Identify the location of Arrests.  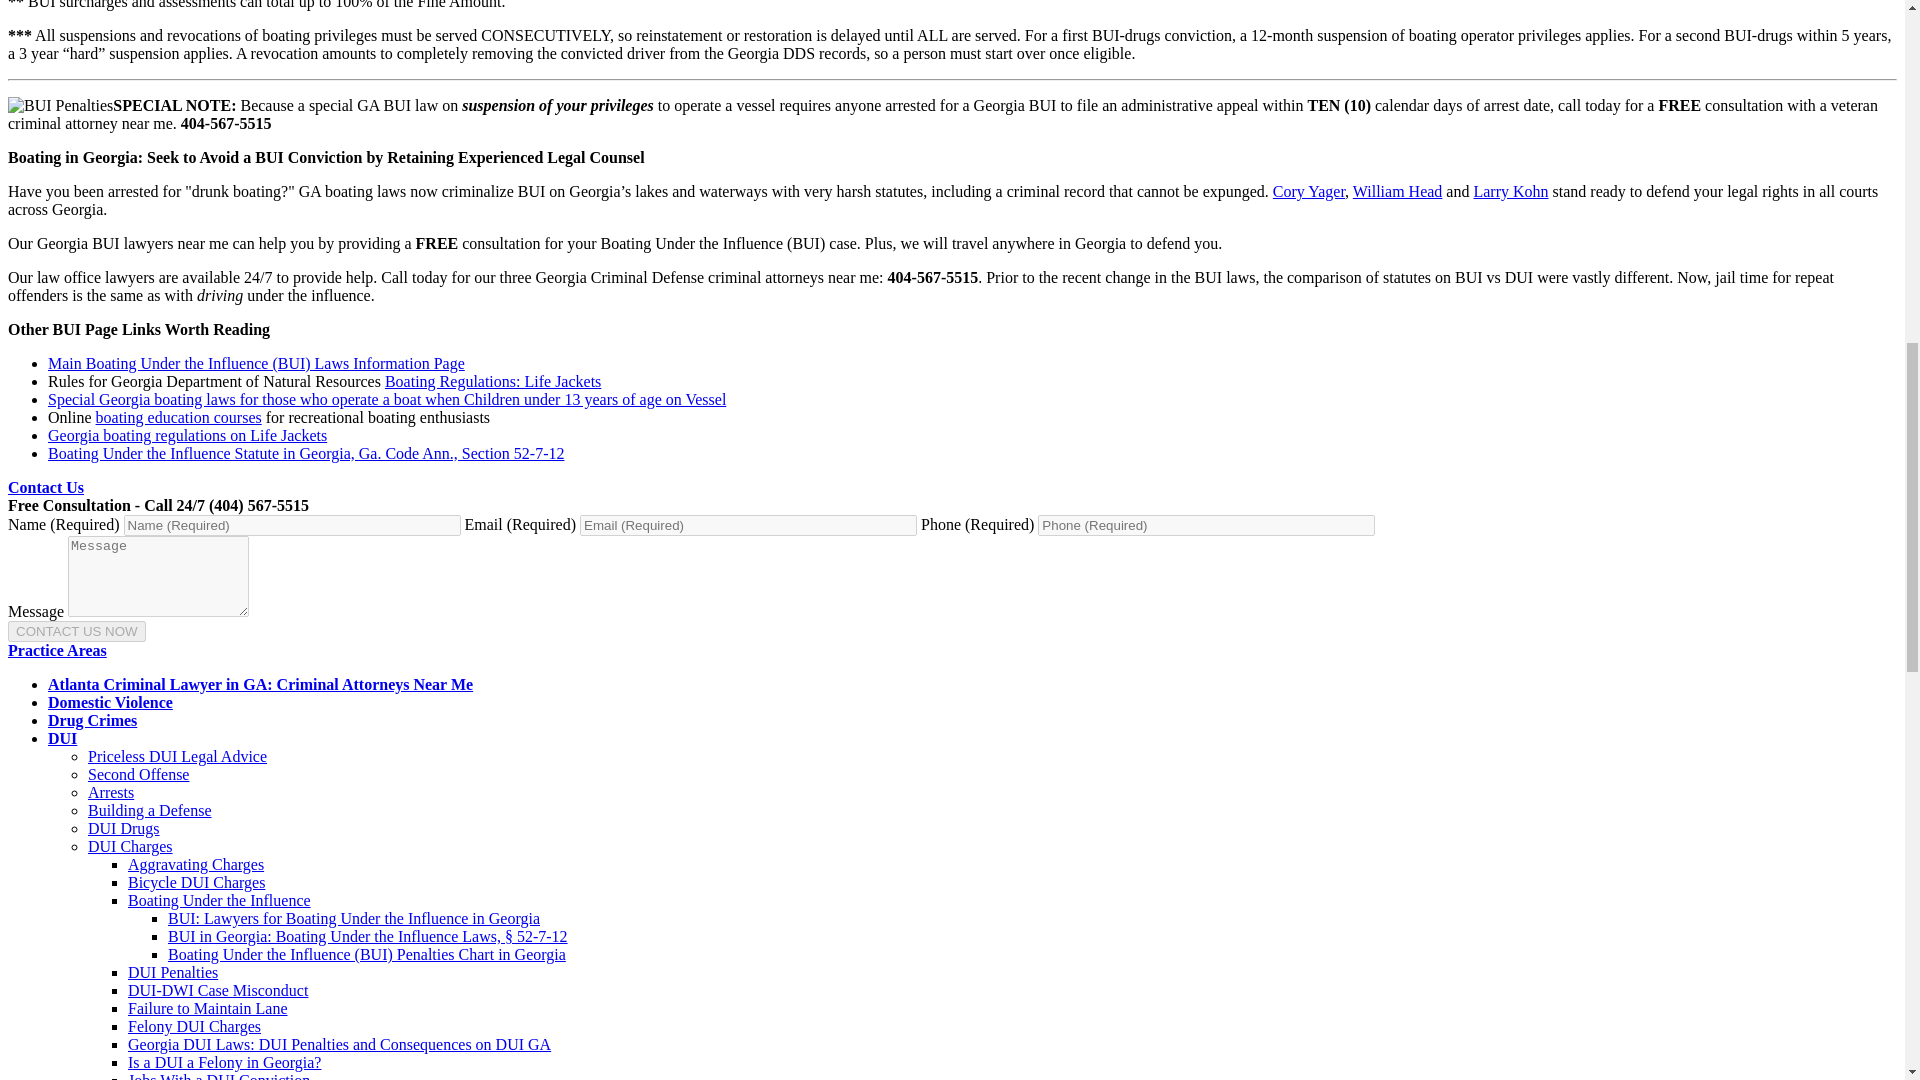
(111, 792).